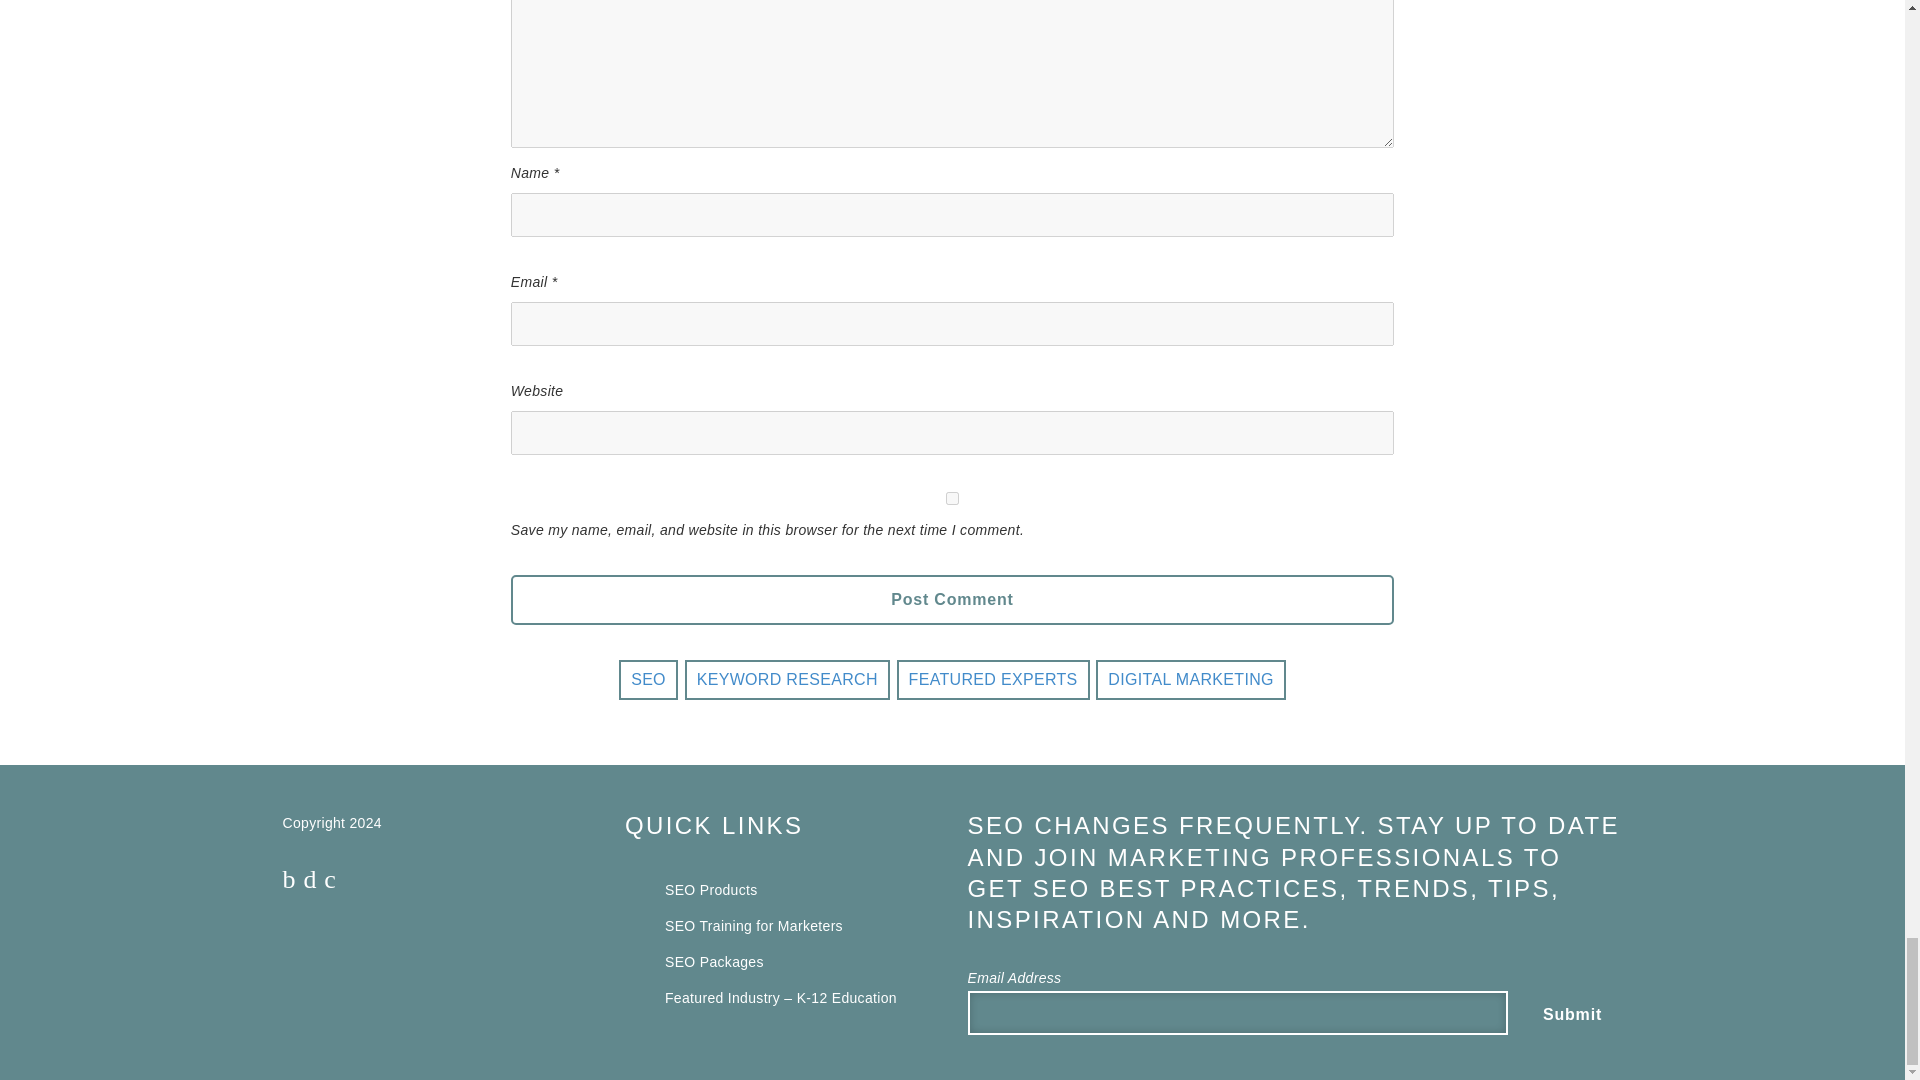 The width and height of the screenshot is (1920, 1080). Describe the element at coordinates (648, 679) in the screenshot. I see `SEO` at that location.